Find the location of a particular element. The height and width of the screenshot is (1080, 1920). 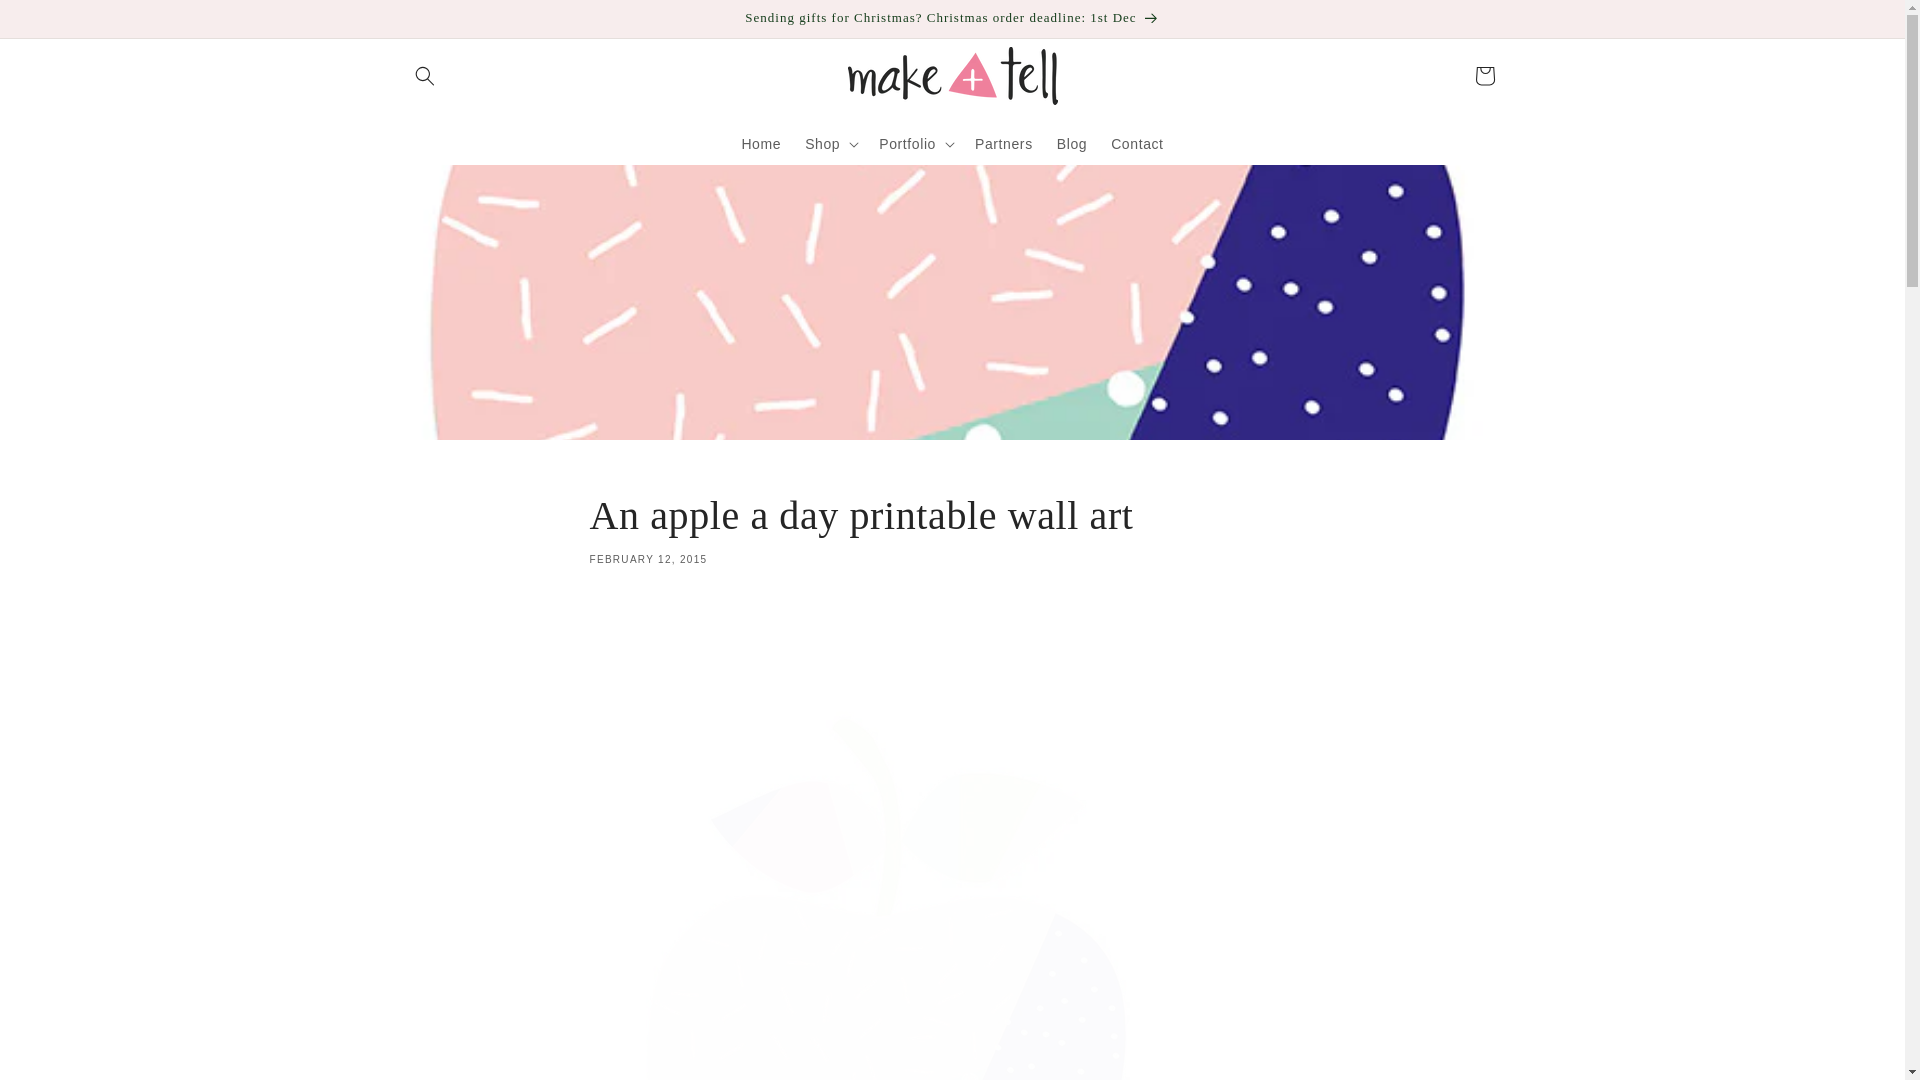

Partners is located at coordinates (952, 528).